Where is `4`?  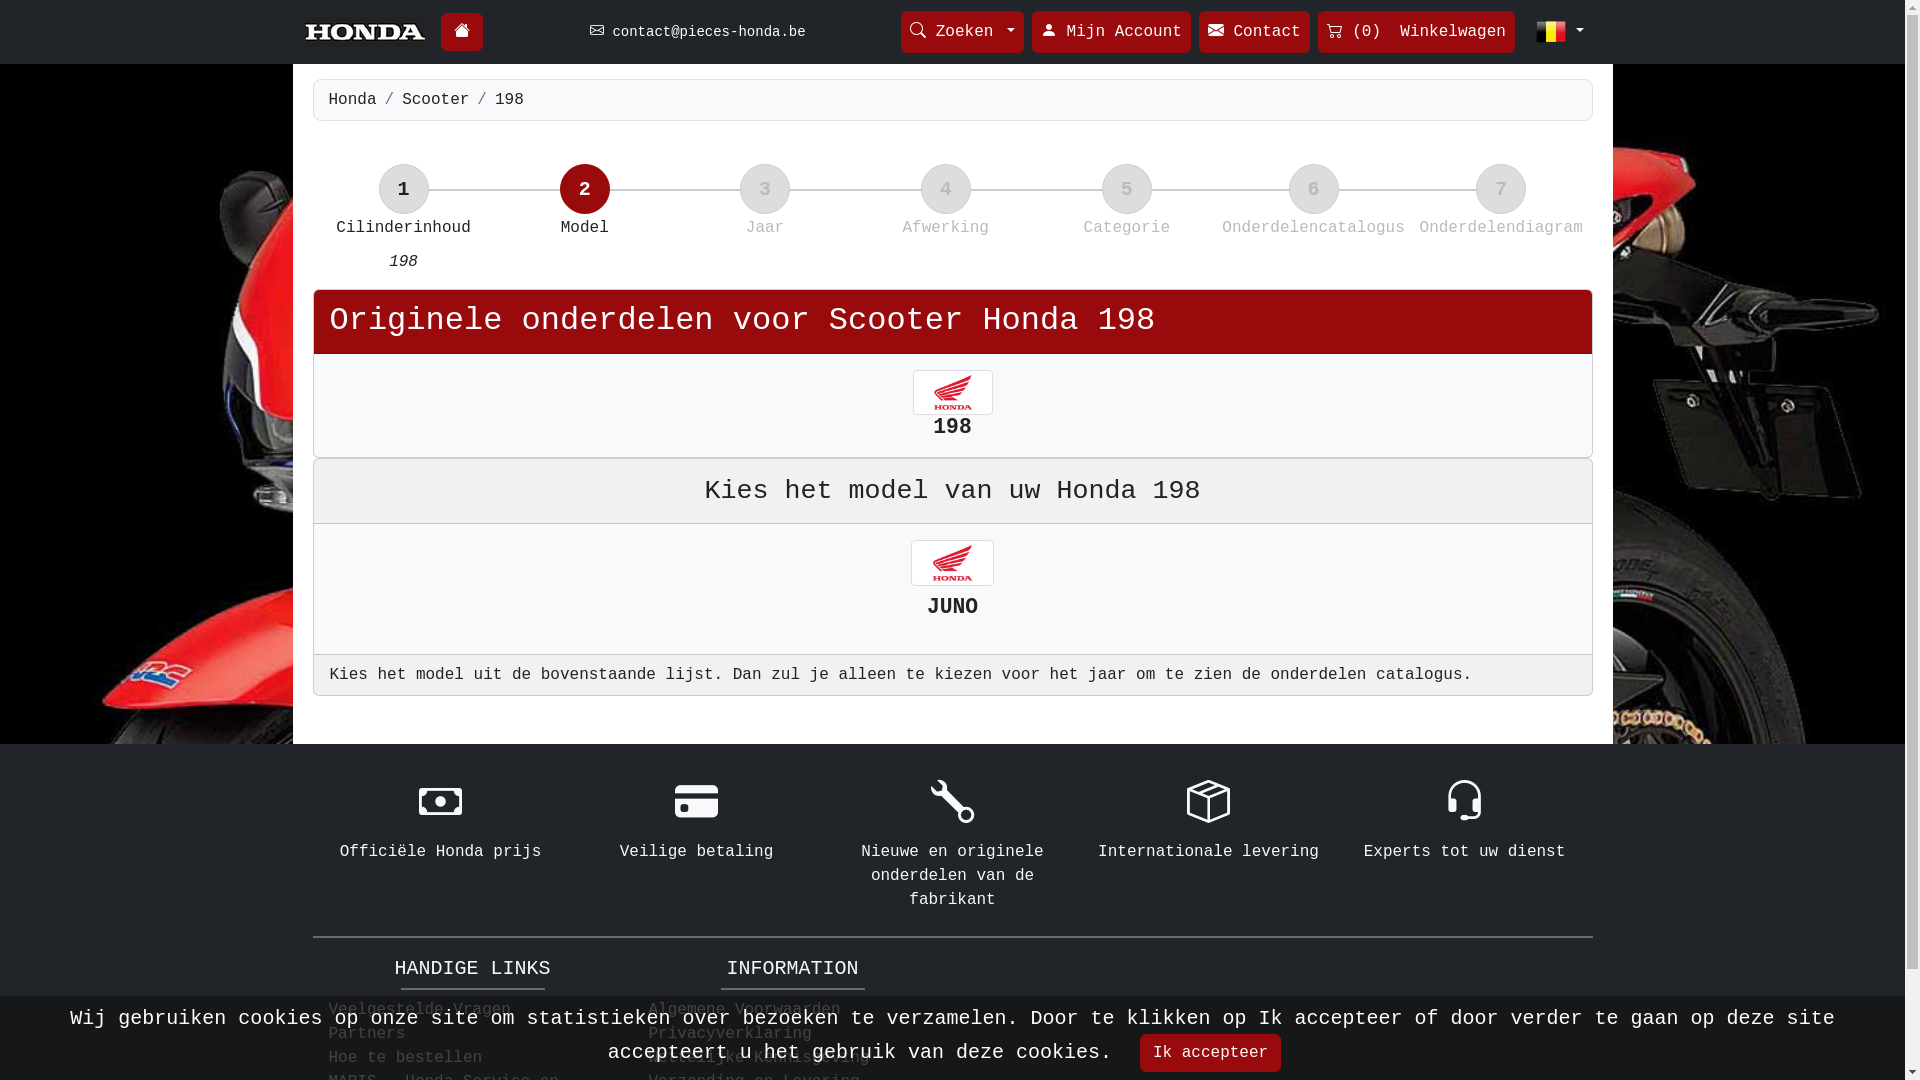
4 is located at coordinates (946, 189).